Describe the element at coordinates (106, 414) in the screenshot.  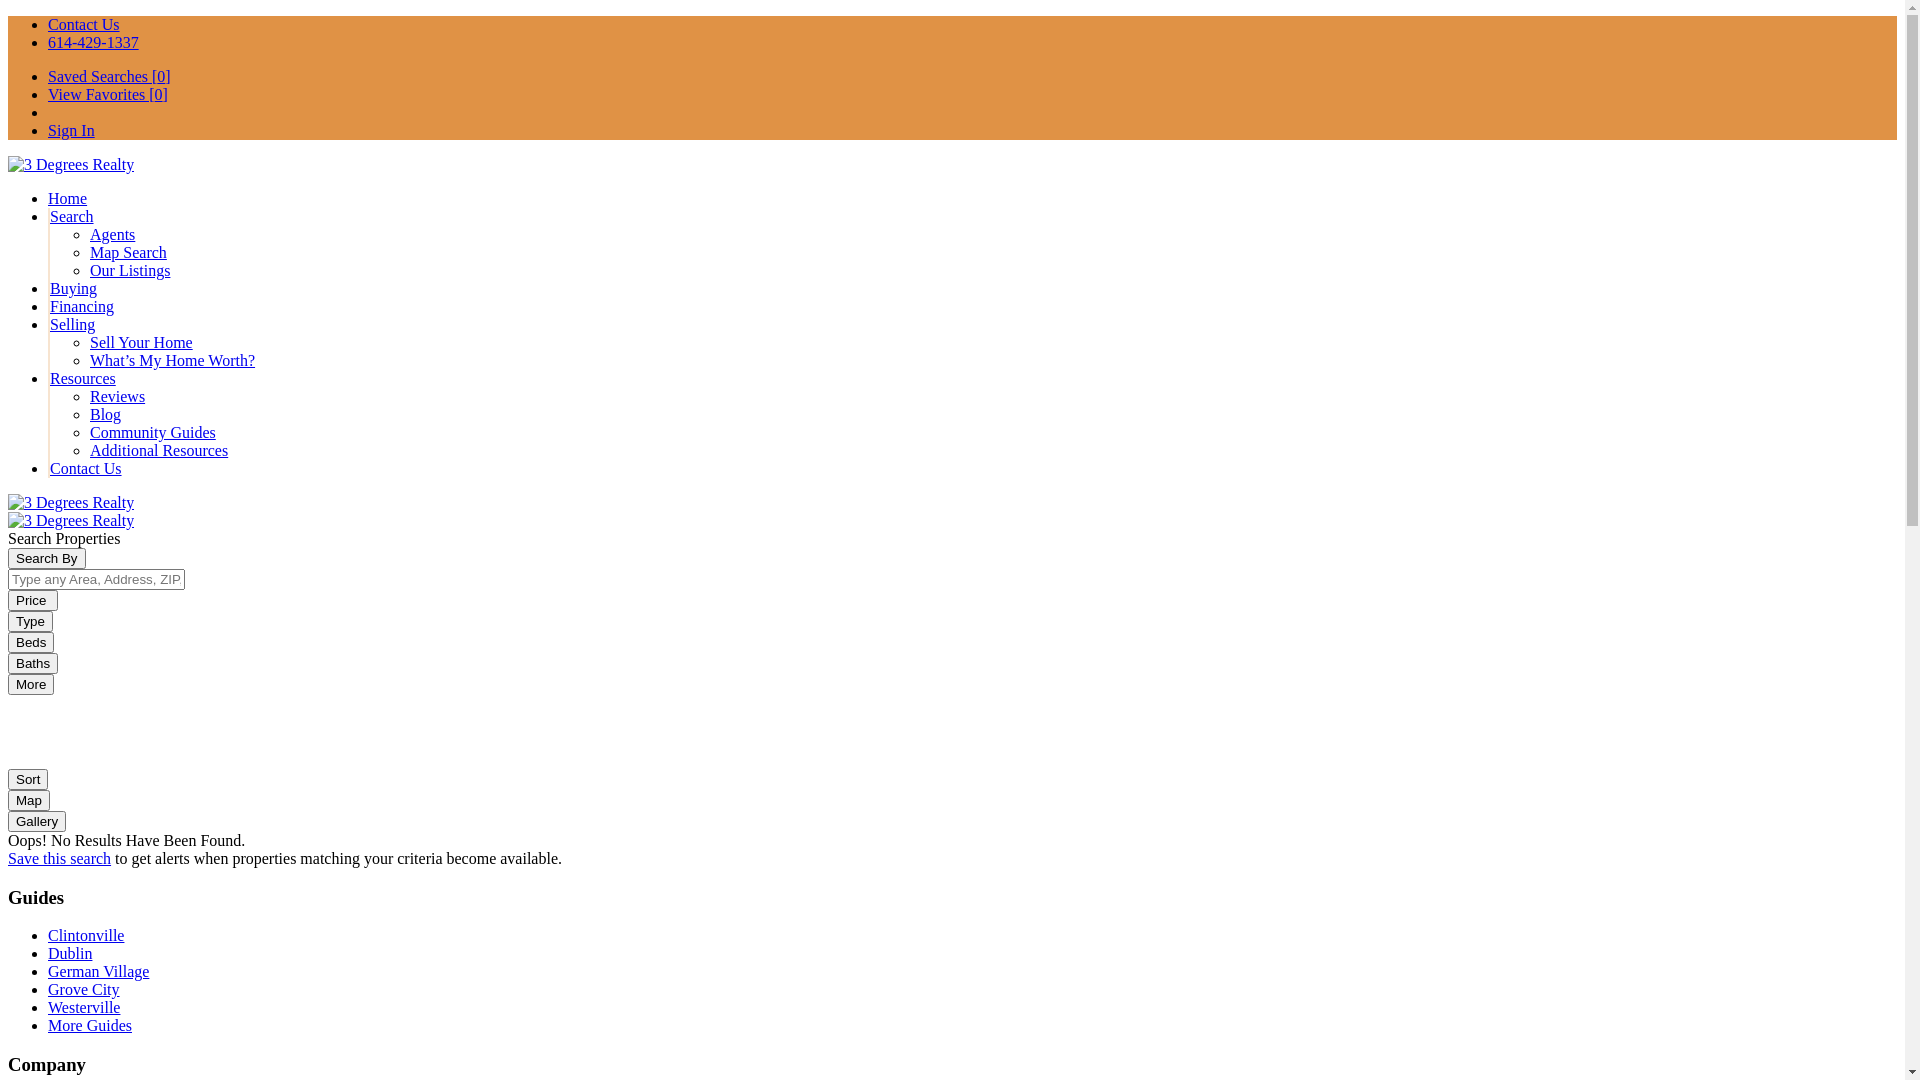
I see `Blog` at that location.